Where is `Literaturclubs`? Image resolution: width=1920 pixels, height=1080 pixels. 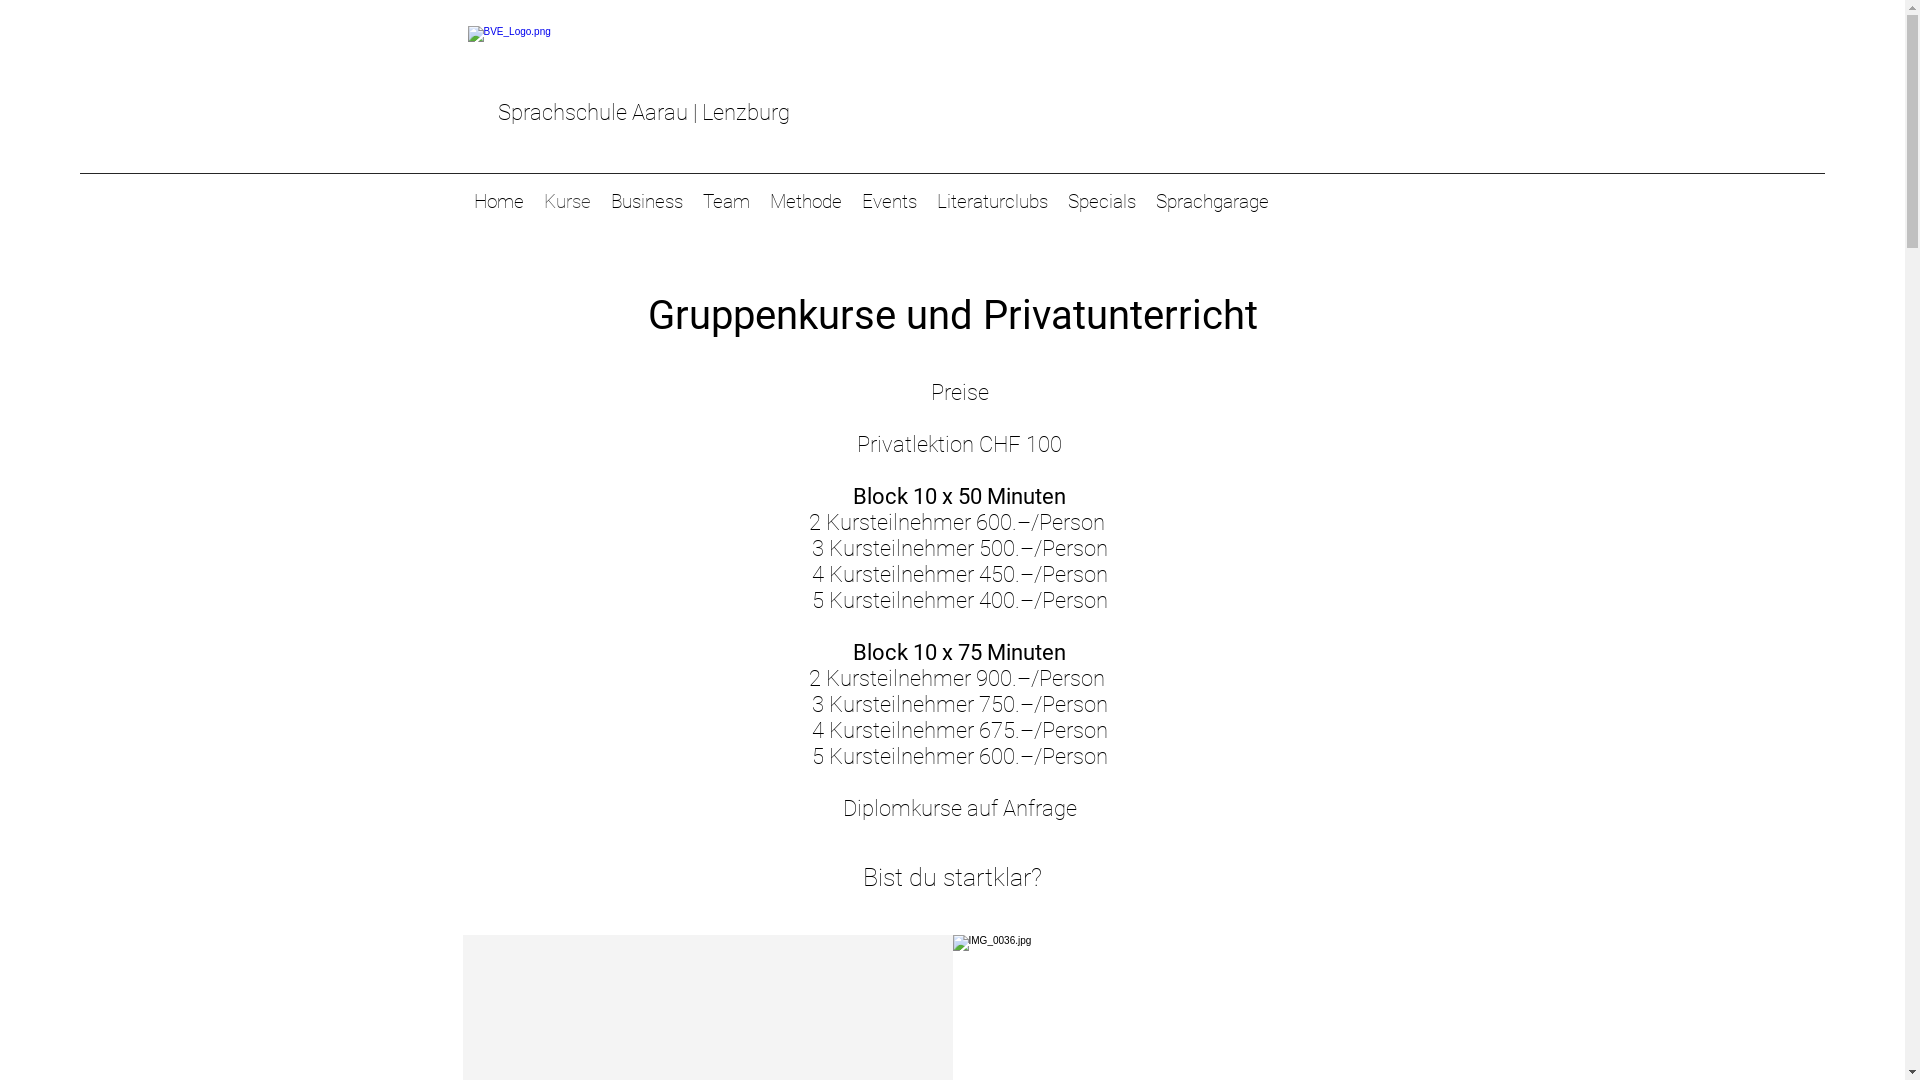 Literaturclubs is located at coordinates (992, 202).